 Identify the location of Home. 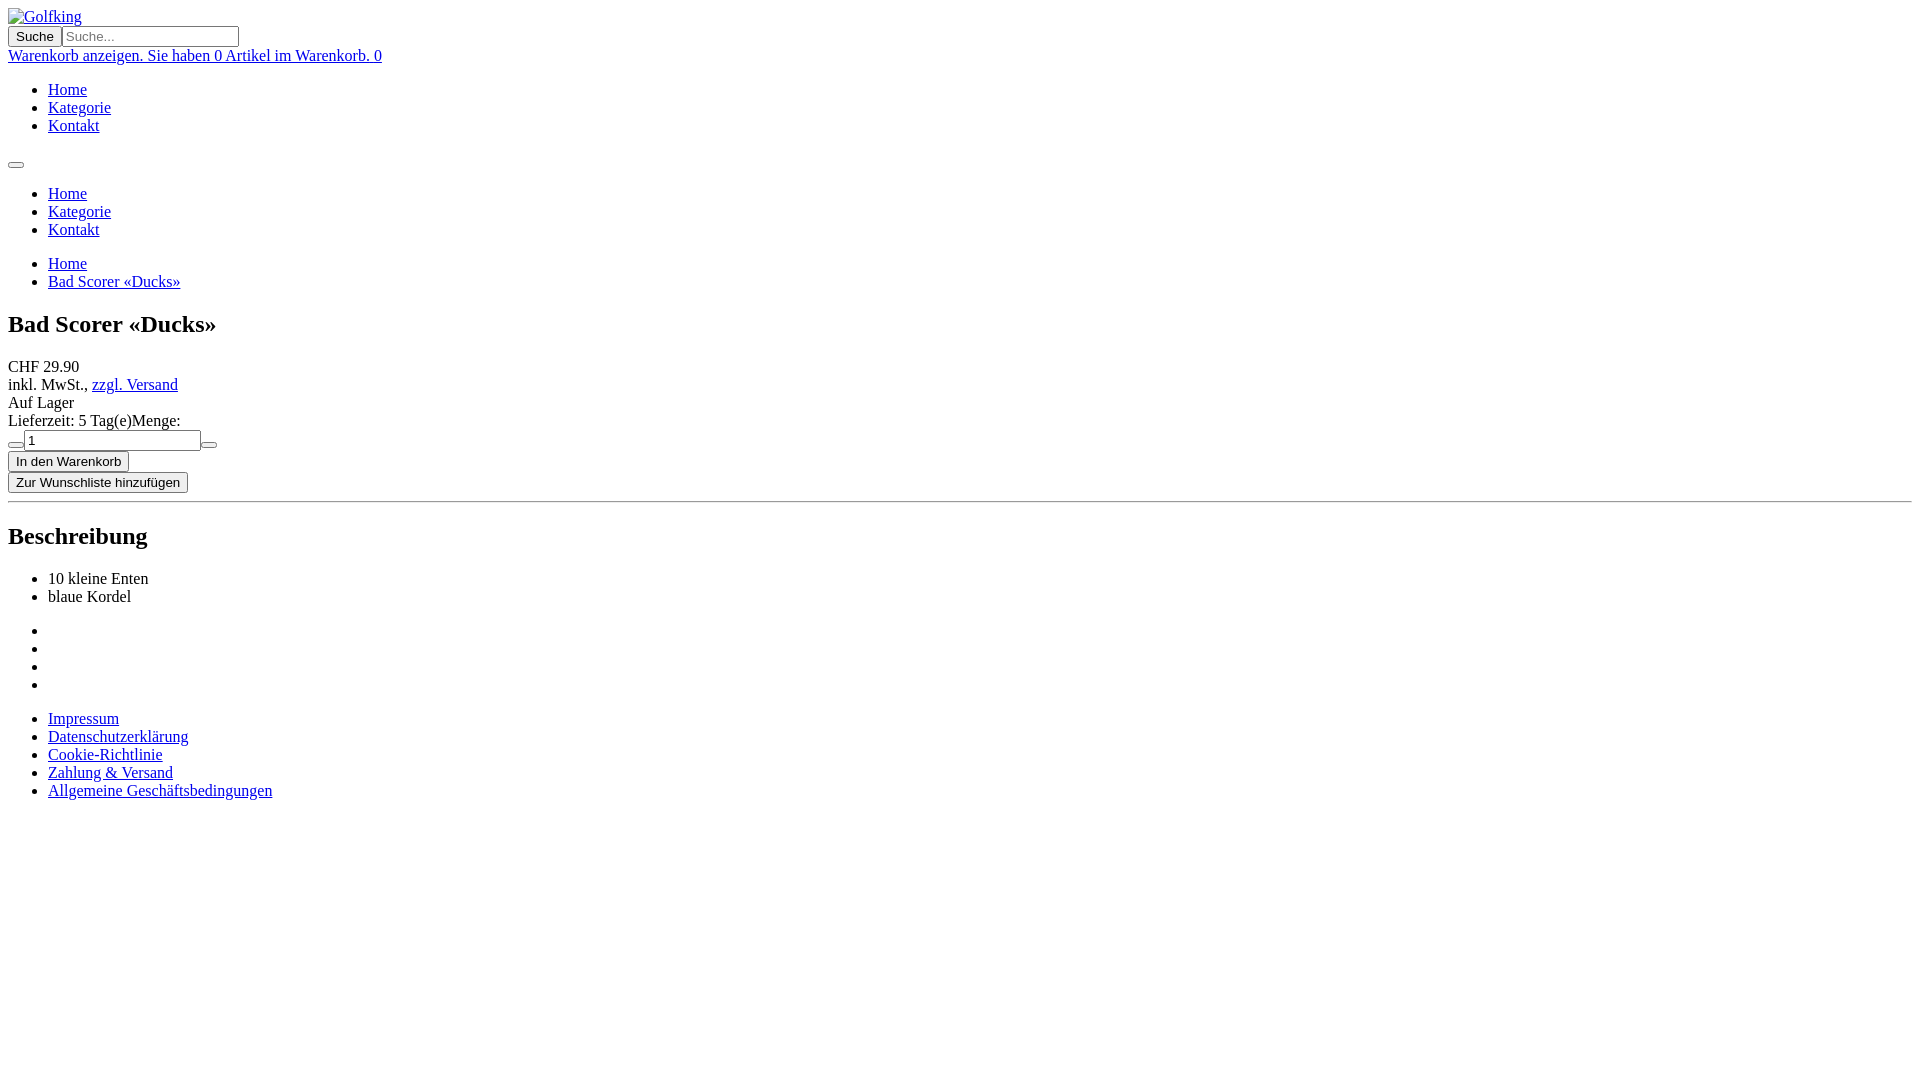
(68, 90).